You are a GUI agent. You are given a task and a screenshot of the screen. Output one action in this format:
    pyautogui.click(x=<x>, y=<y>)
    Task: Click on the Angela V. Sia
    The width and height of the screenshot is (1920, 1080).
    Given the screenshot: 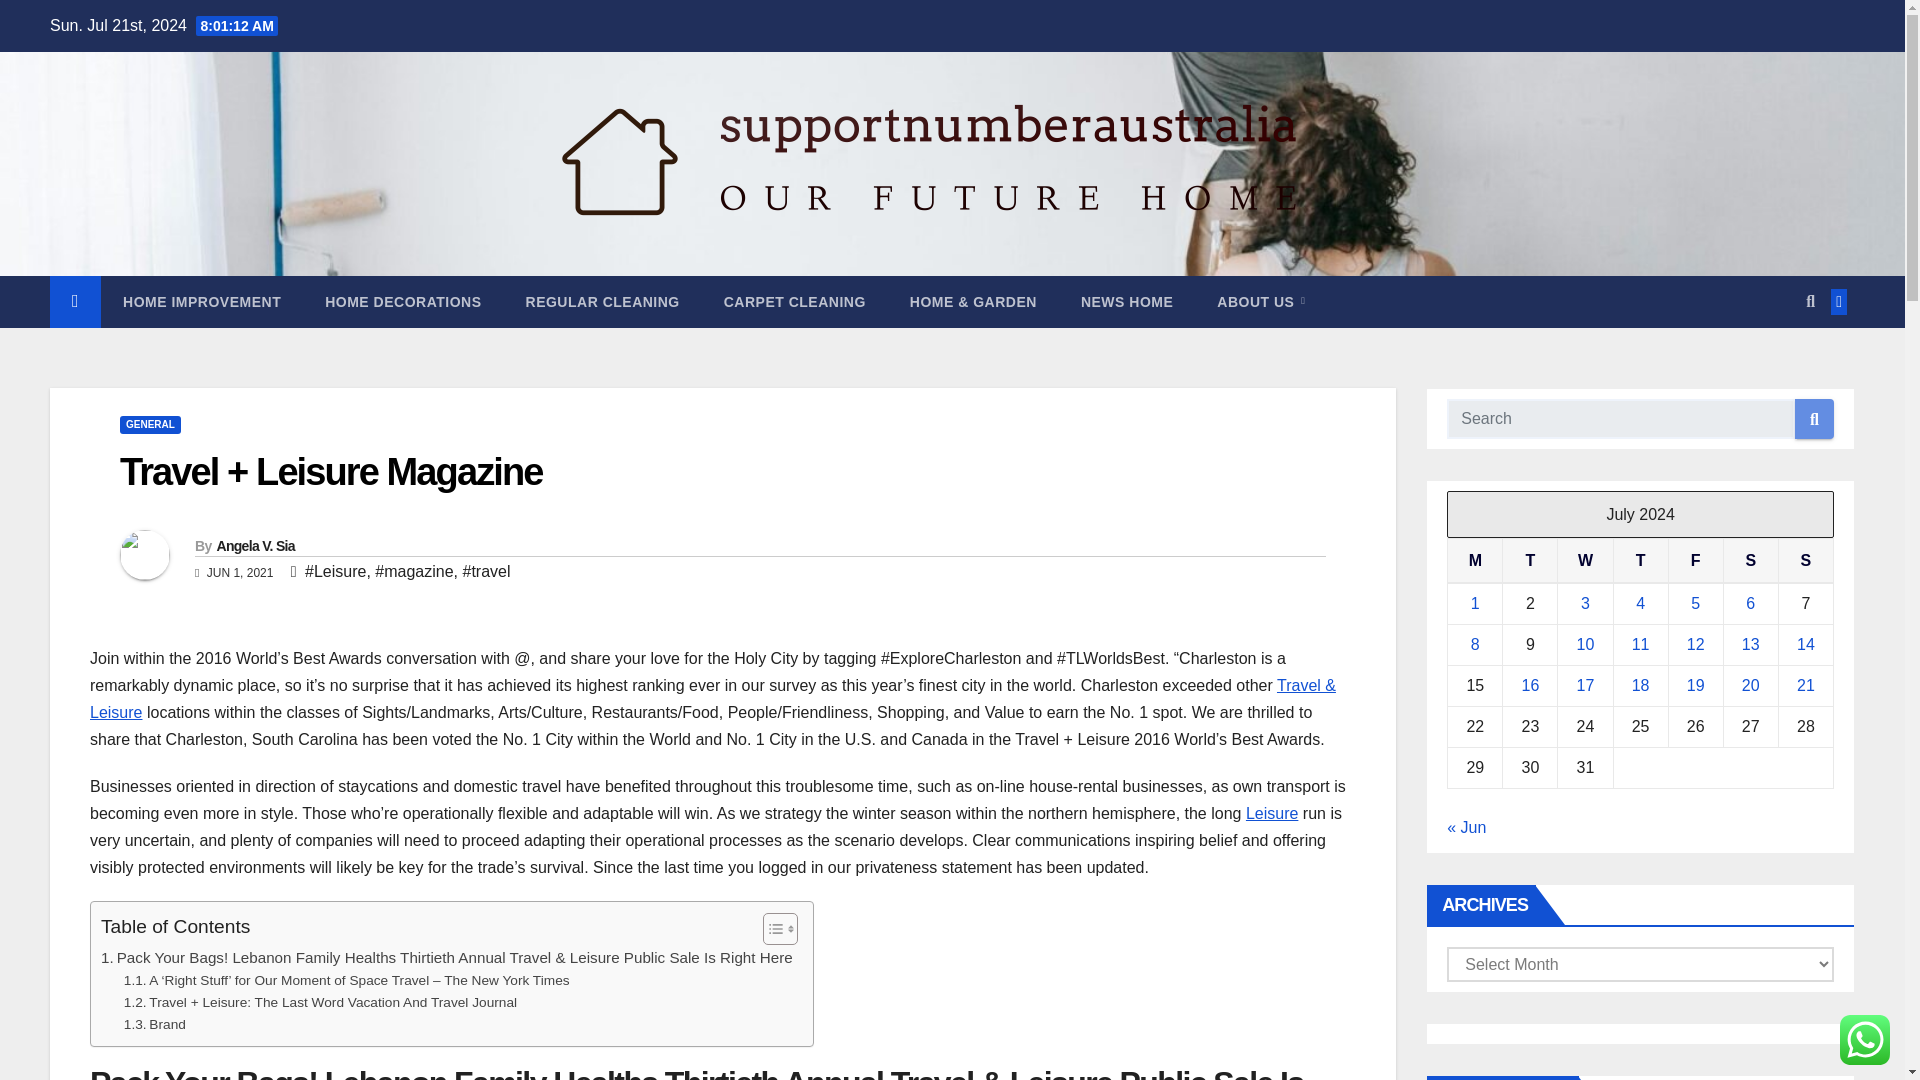 What is the action you would take?
    pyautogui.click(x=254, y=546)
    